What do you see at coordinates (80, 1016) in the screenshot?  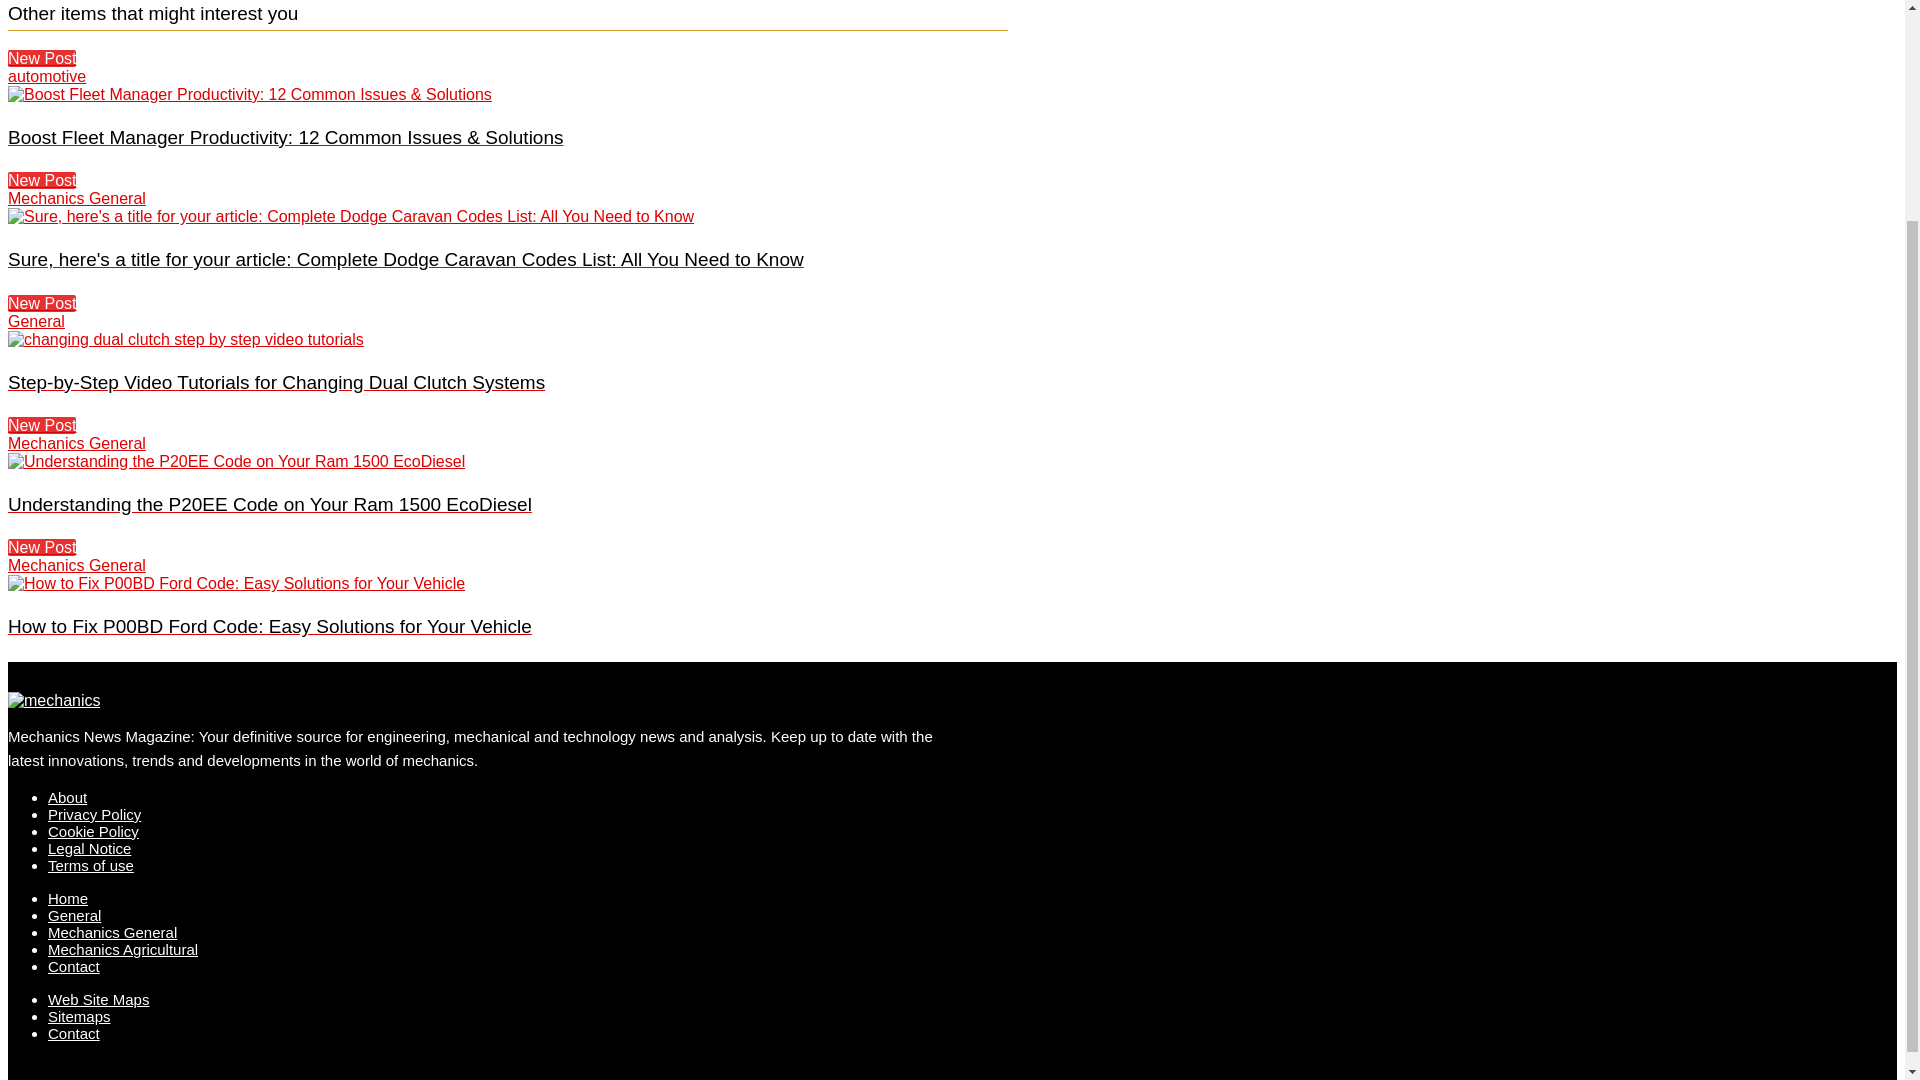 I see `Sitemaps` at bounding box center [80, 1016].